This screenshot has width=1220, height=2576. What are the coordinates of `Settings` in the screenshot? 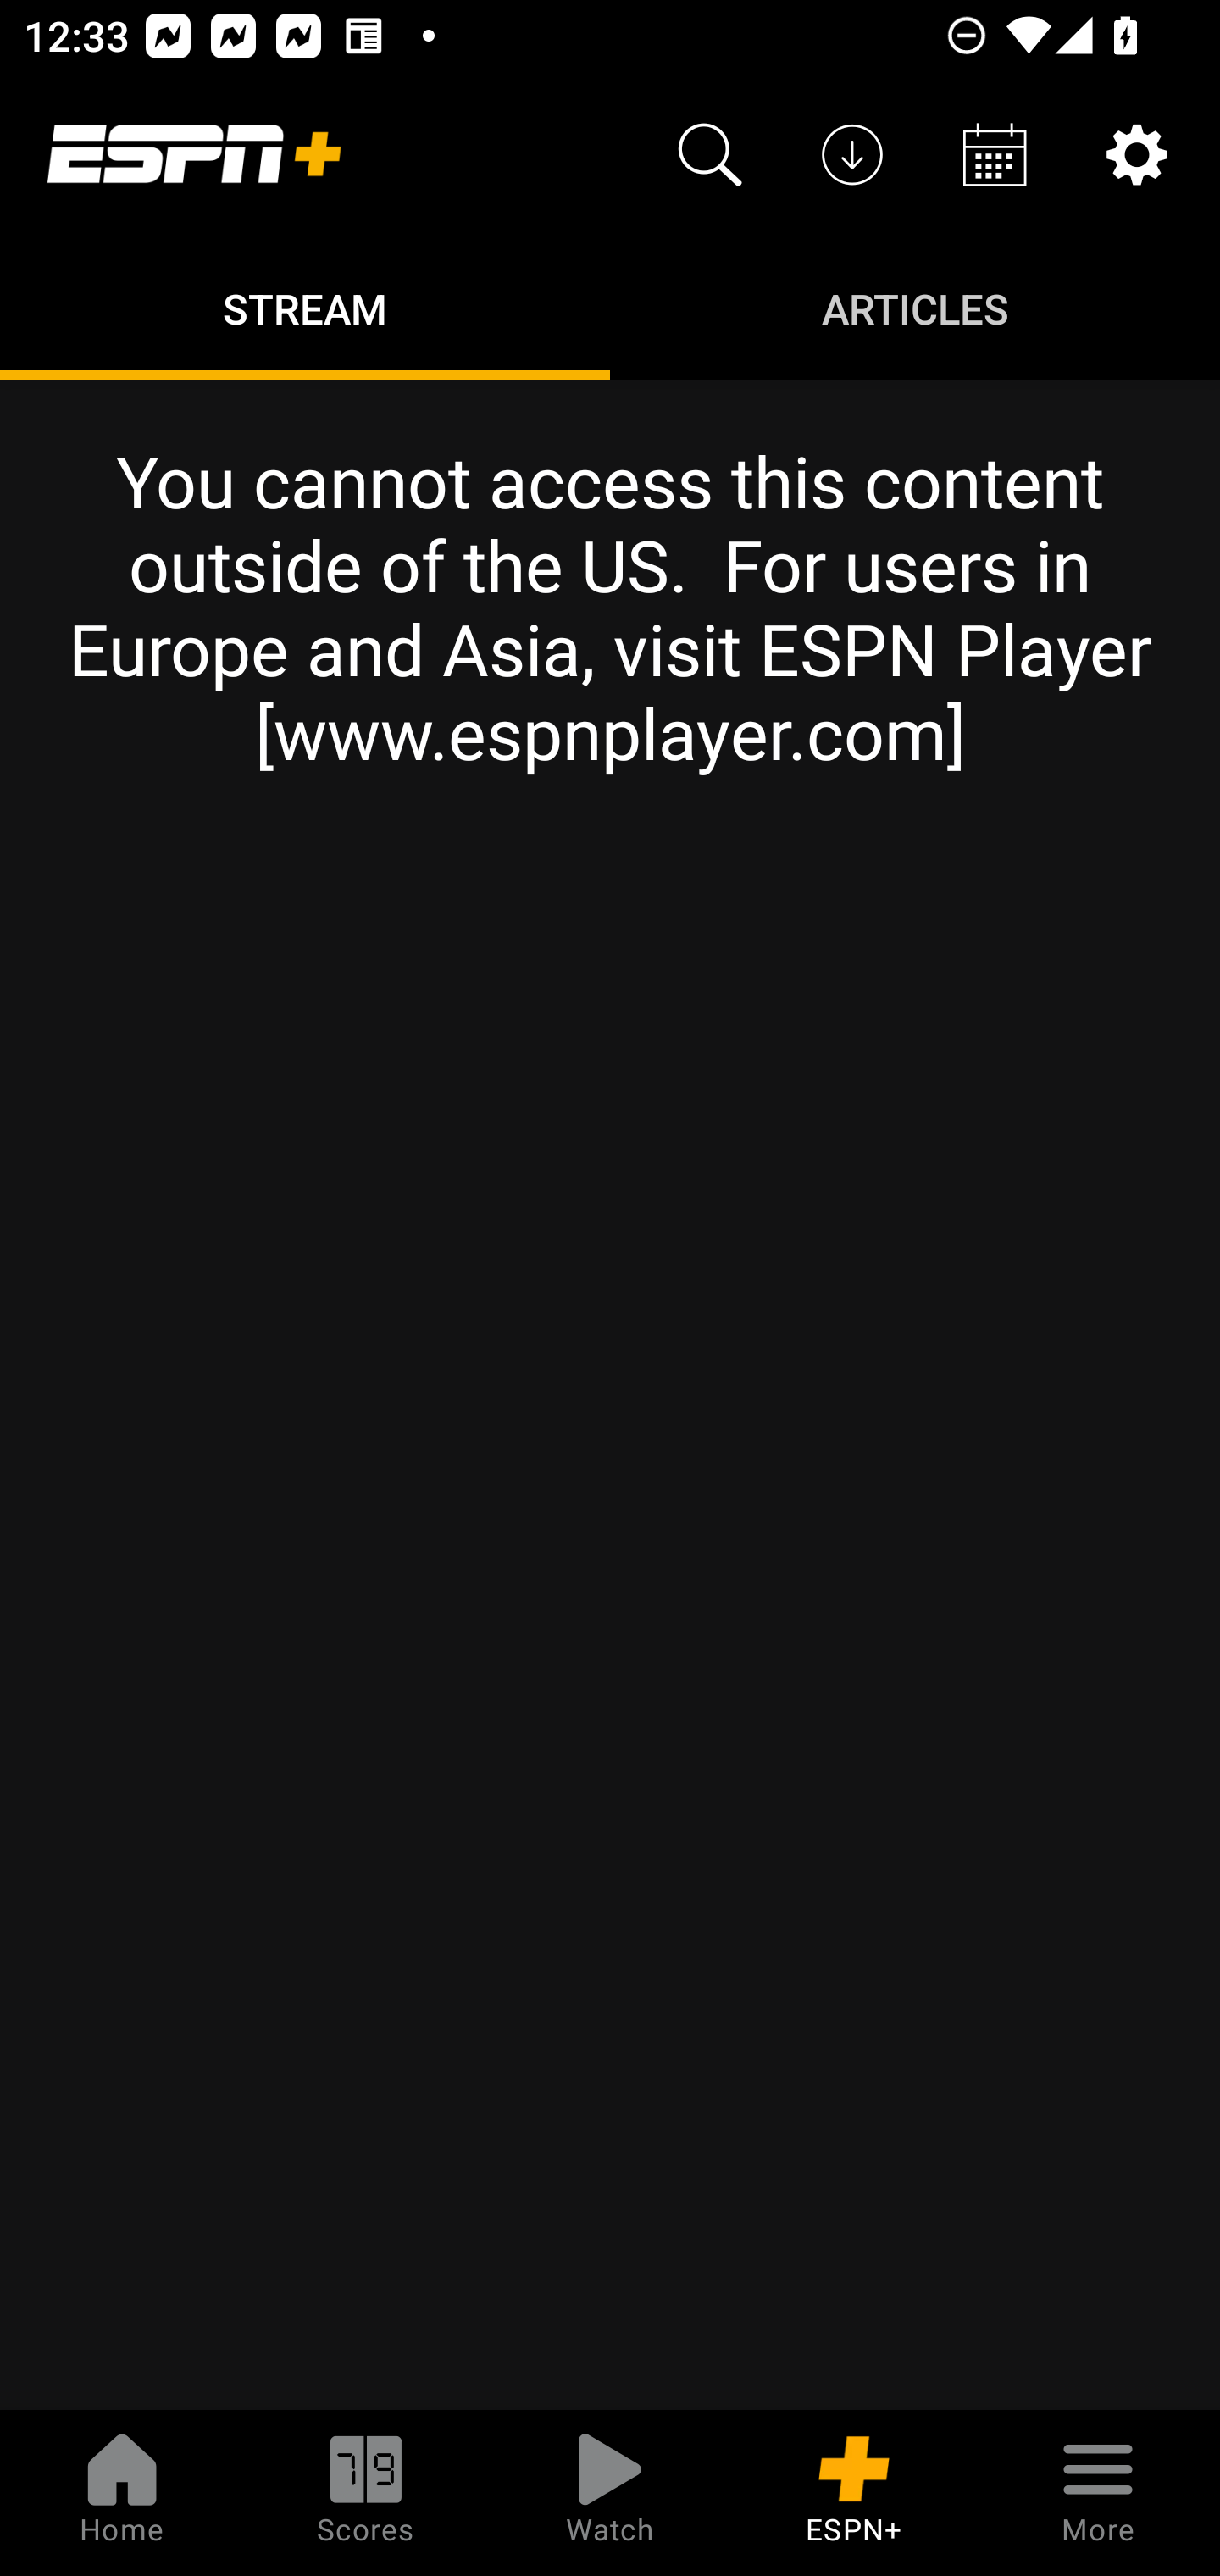 It's located at (1137, 154).